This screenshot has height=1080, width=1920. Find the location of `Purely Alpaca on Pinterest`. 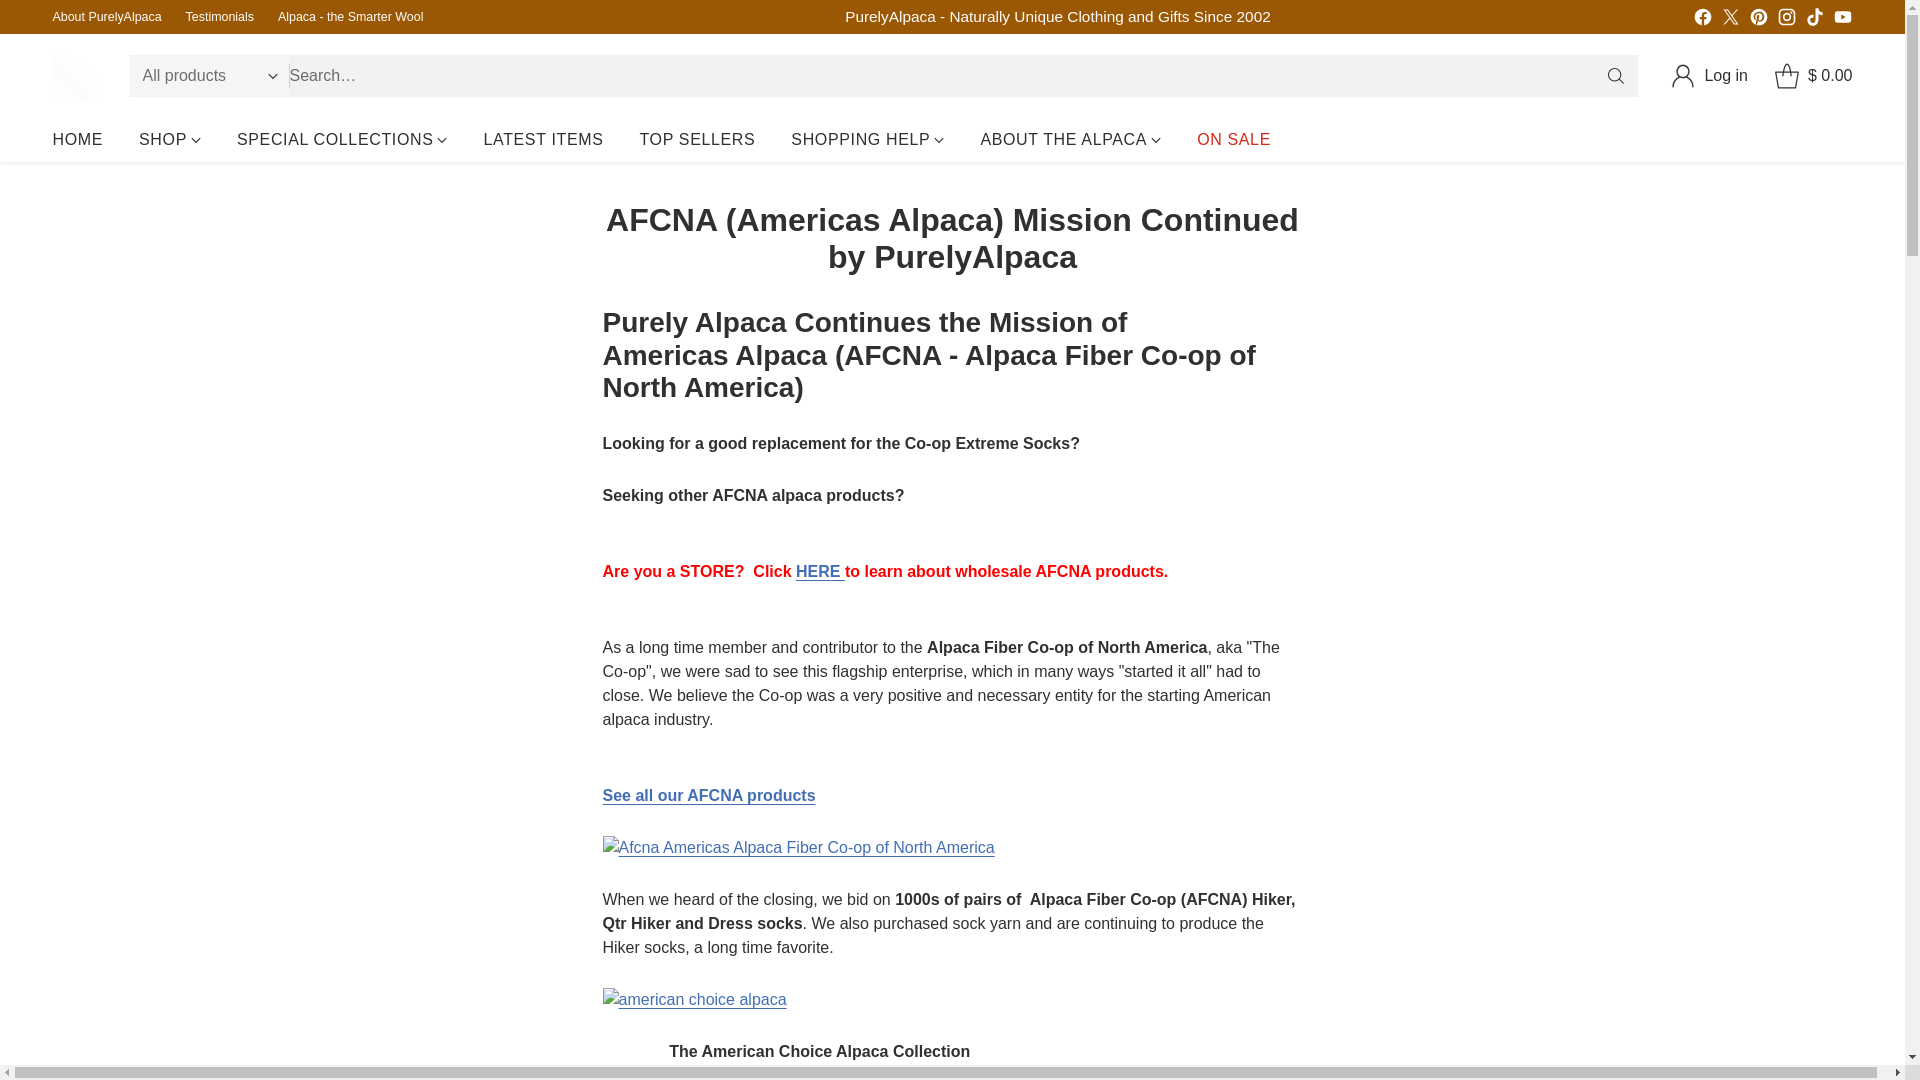

Purely Alpaca on Pinterest is located at coordinates (1758, 20).